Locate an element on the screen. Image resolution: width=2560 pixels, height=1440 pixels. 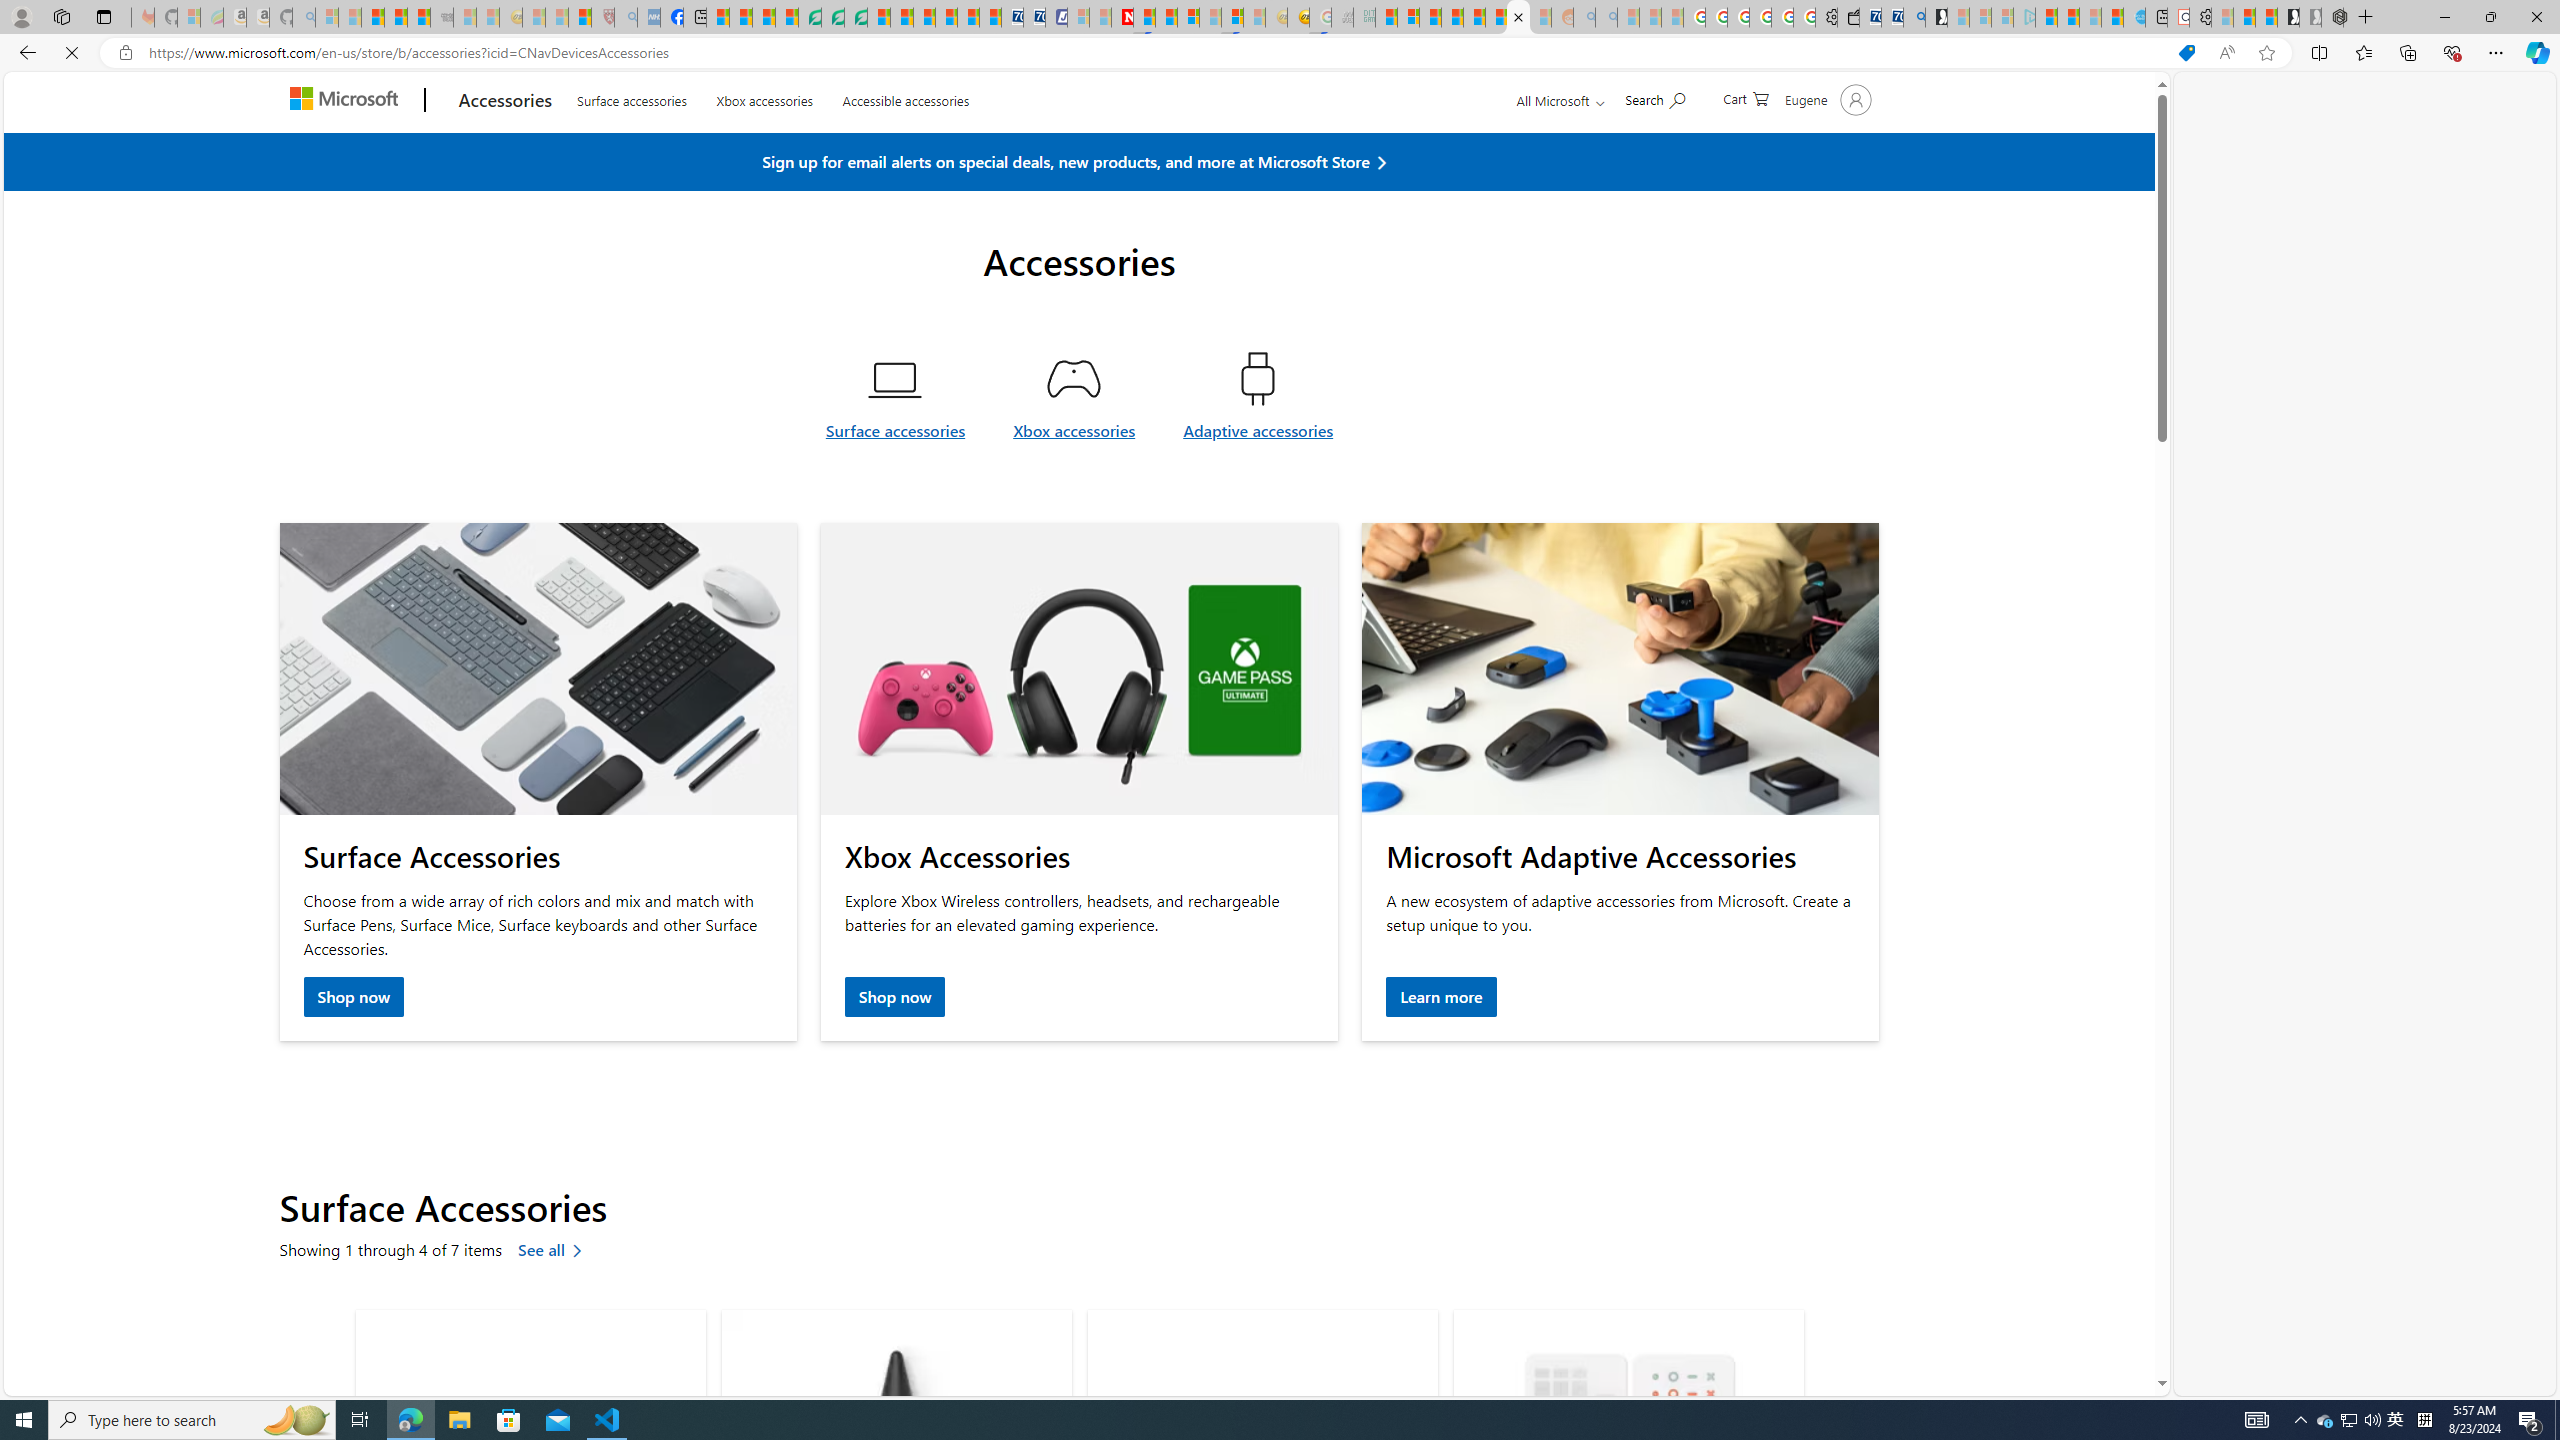
LendingTree - Compare Lenders is located at coordinates (810, 17).